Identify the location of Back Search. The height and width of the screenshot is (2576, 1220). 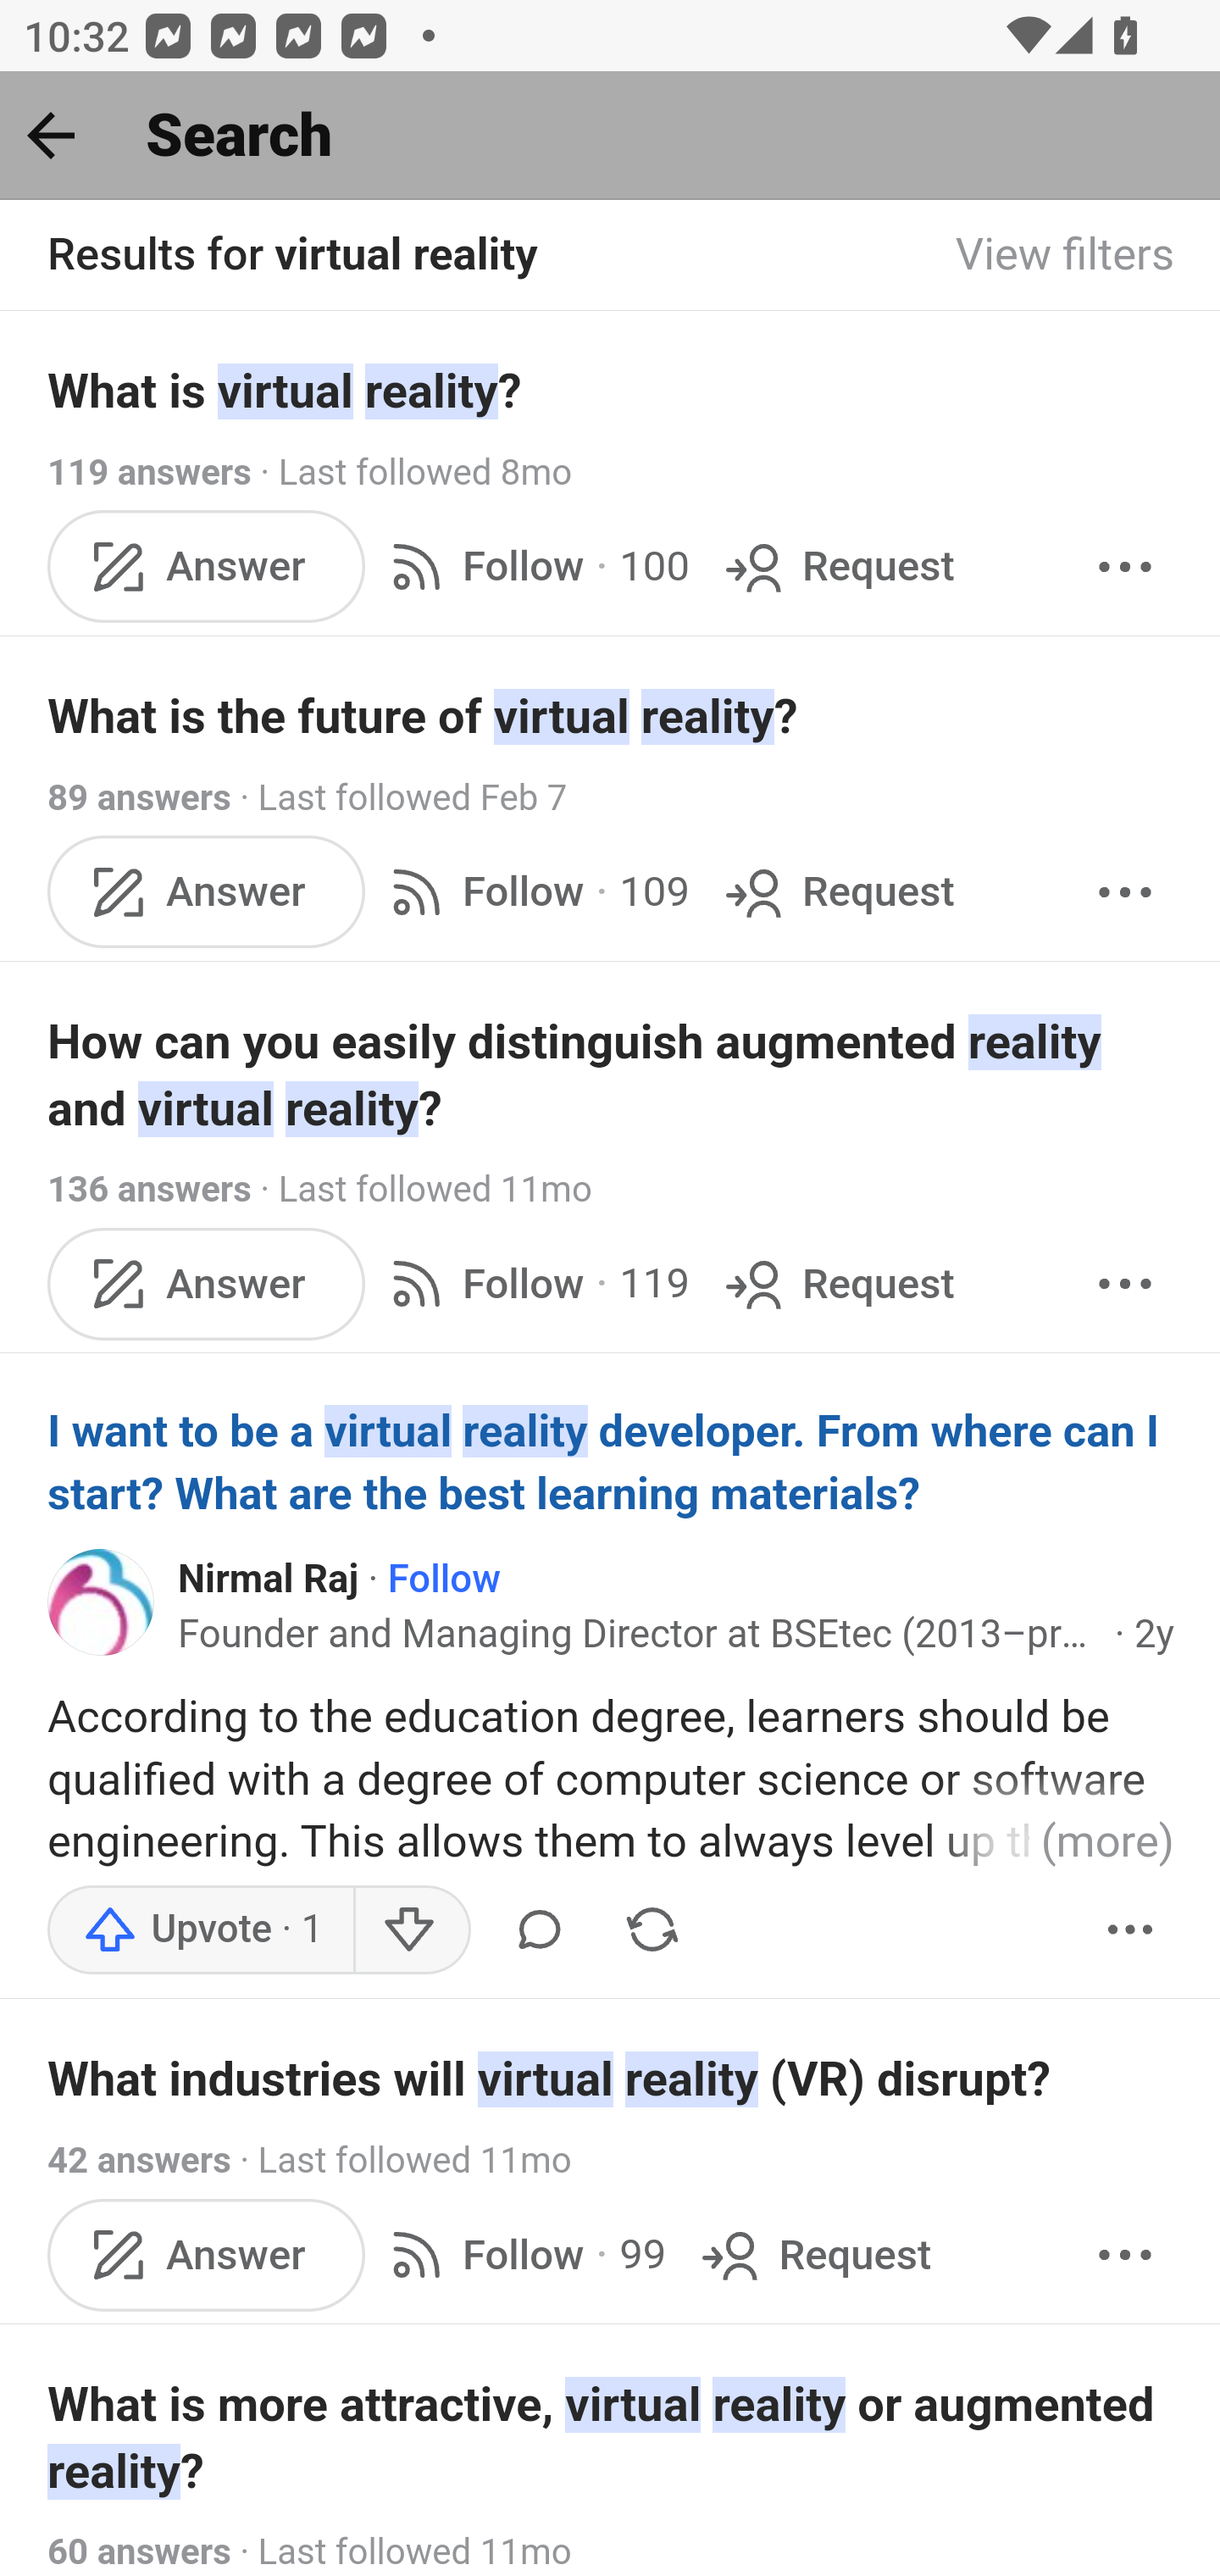
(610, 136).